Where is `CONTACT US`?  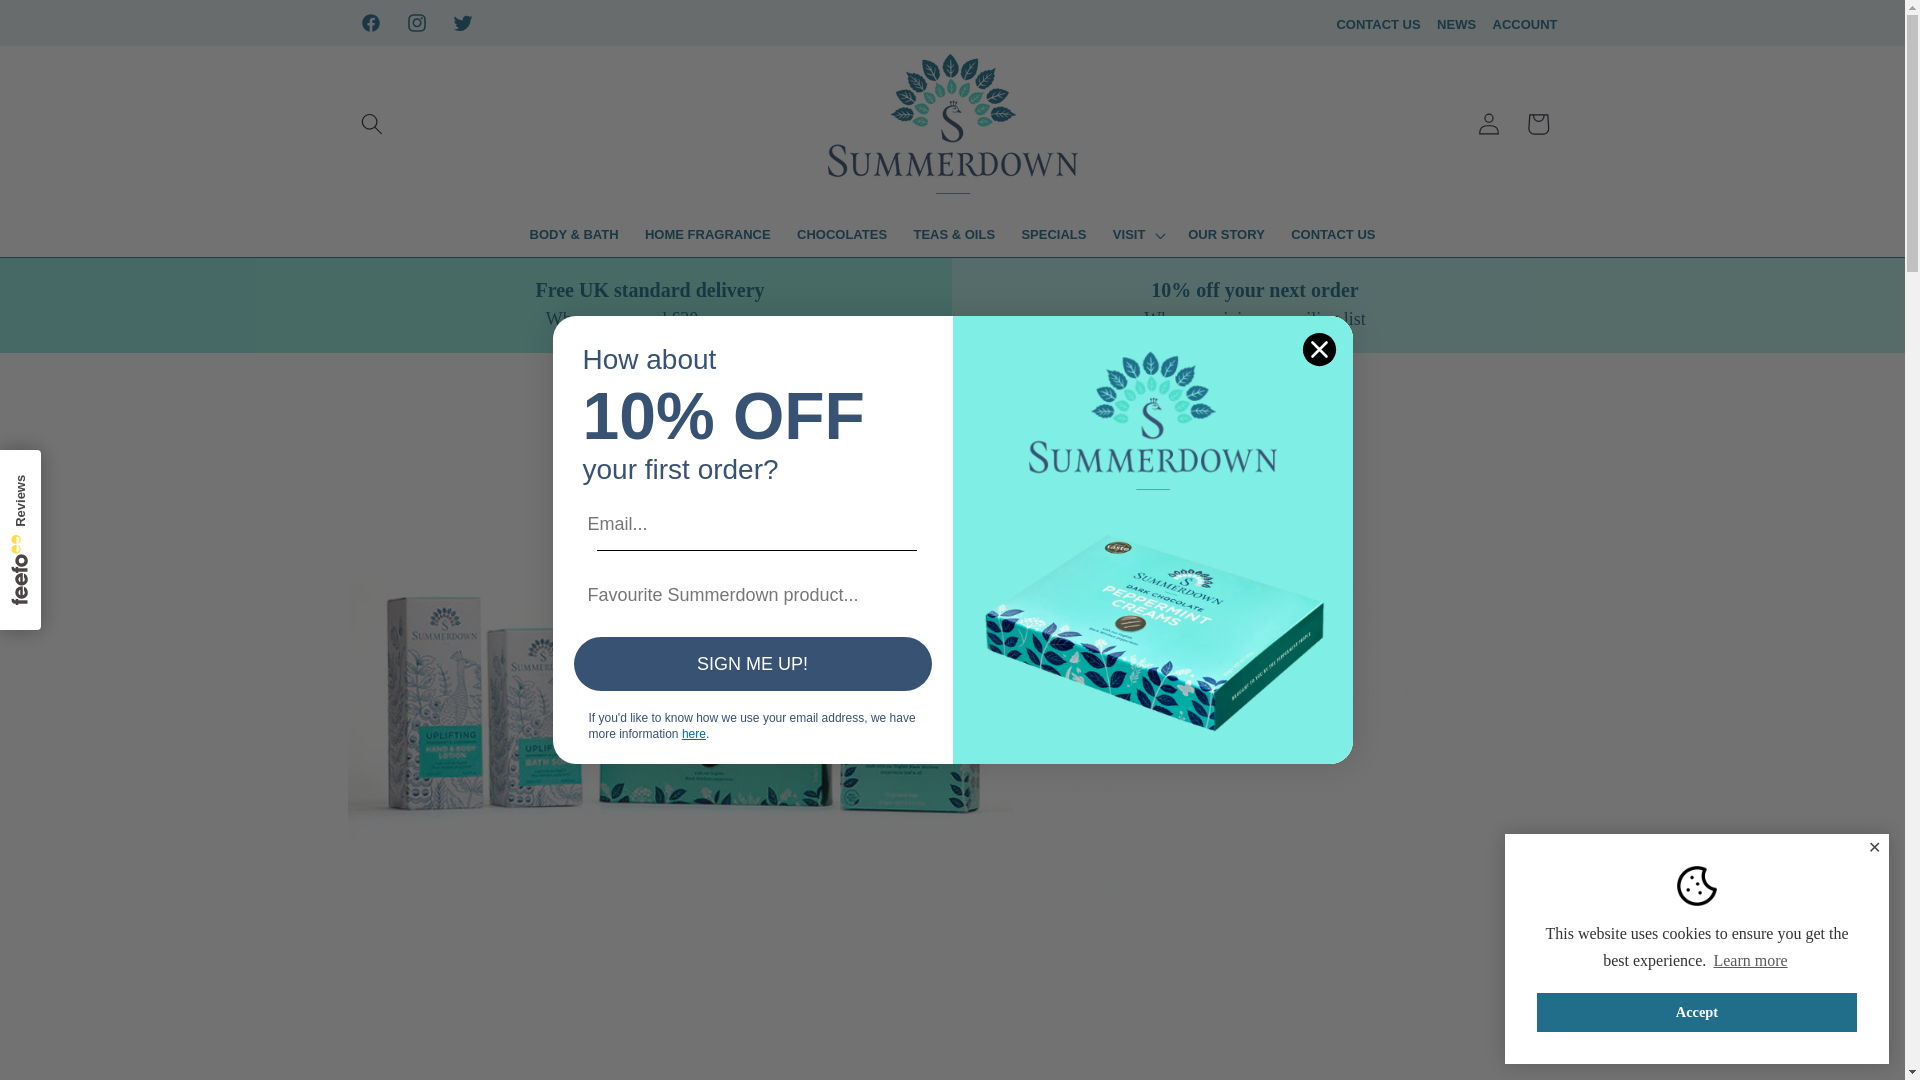
CONTACT US is located at coordinates (1378, 24).